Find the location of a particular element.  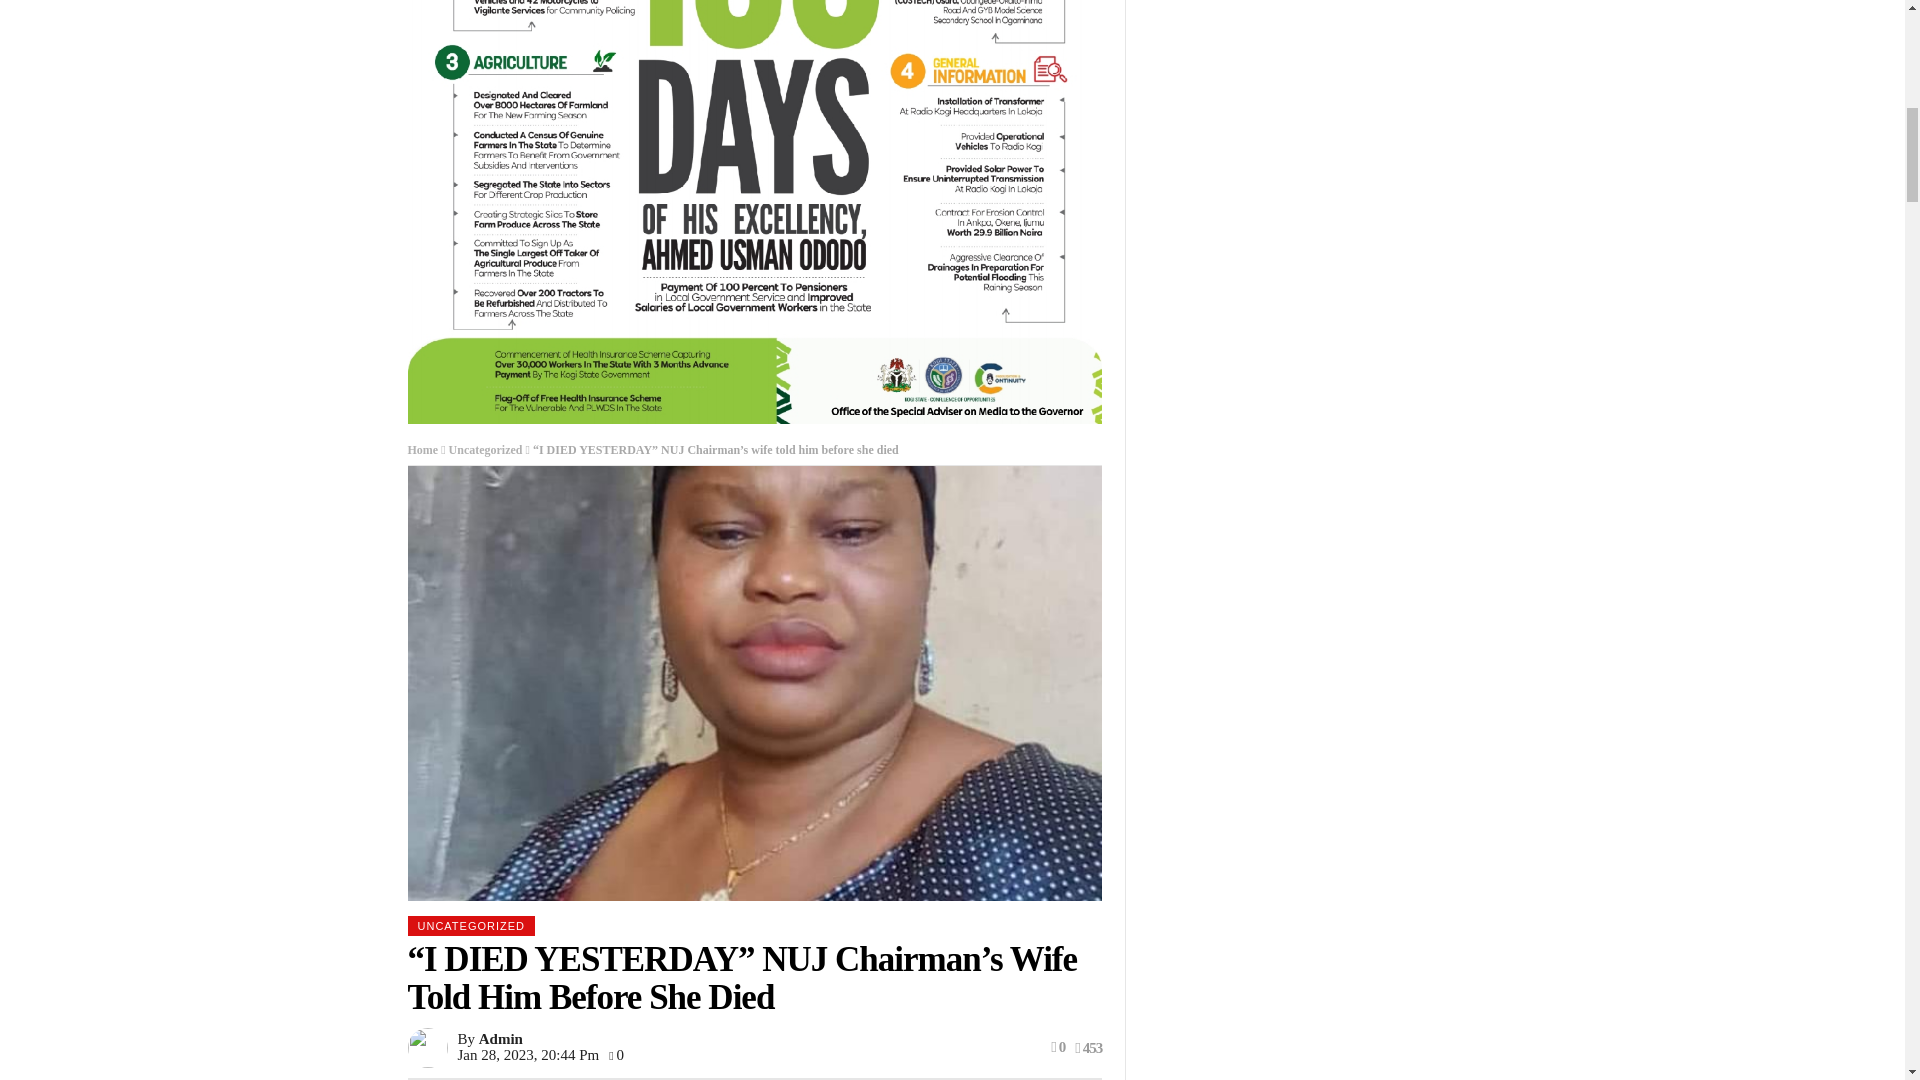

Posts by admin is located at coordinates (500, 1038).